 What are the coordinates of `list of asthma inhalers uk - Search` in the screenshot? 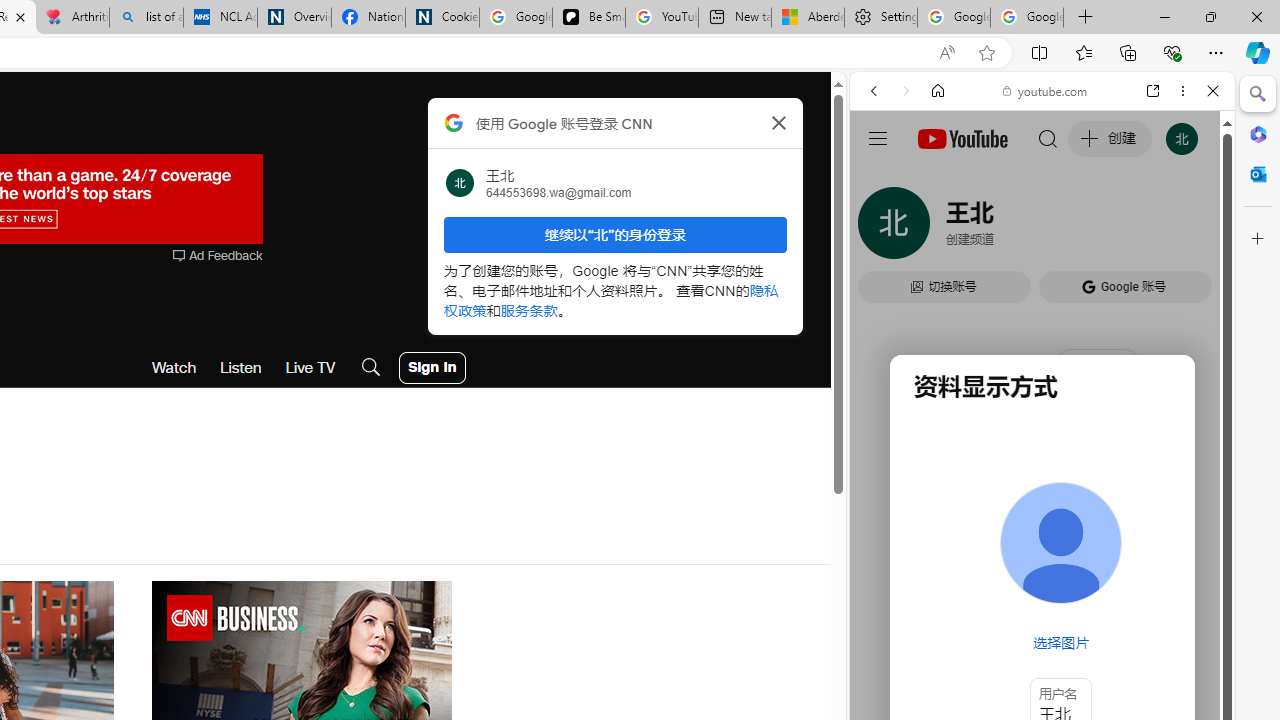 It's located at (146, 18).